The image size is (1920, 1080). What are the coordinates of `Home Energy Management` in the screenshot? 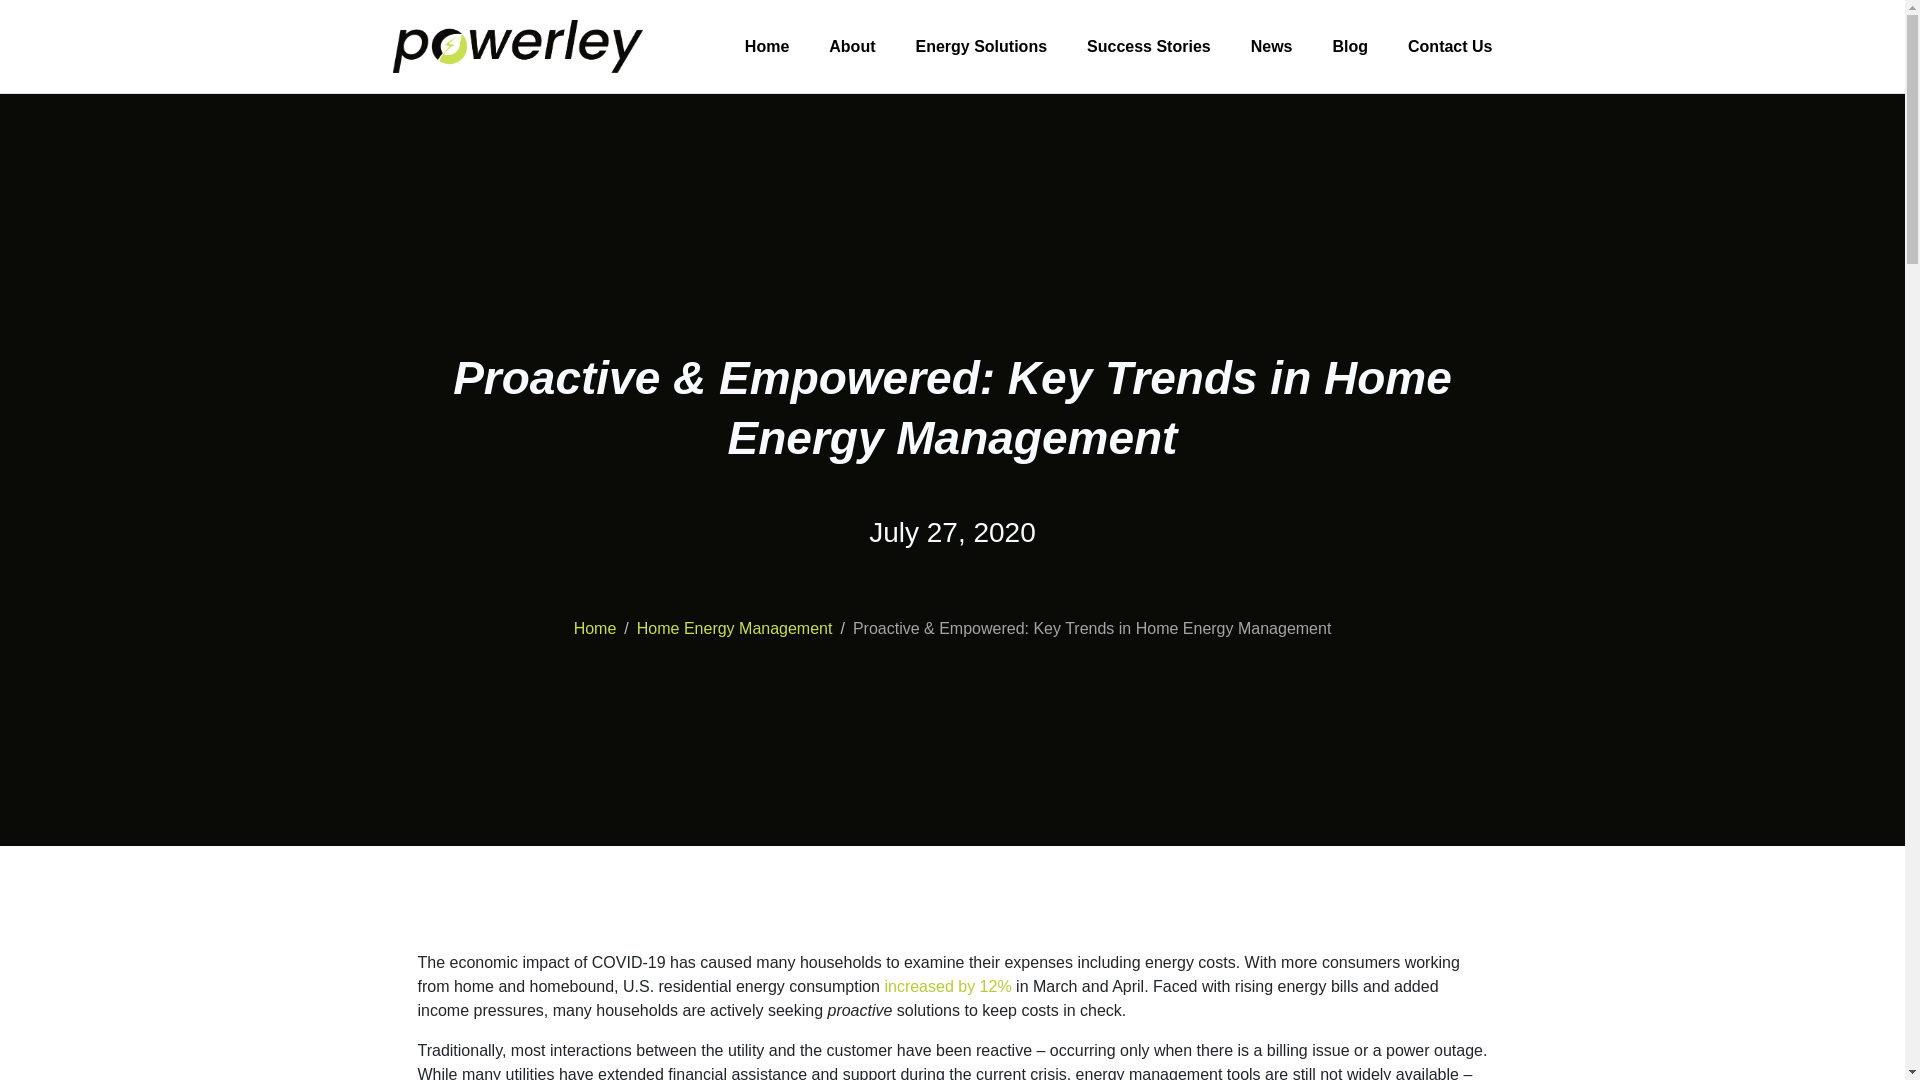 It's located at (735, 628).